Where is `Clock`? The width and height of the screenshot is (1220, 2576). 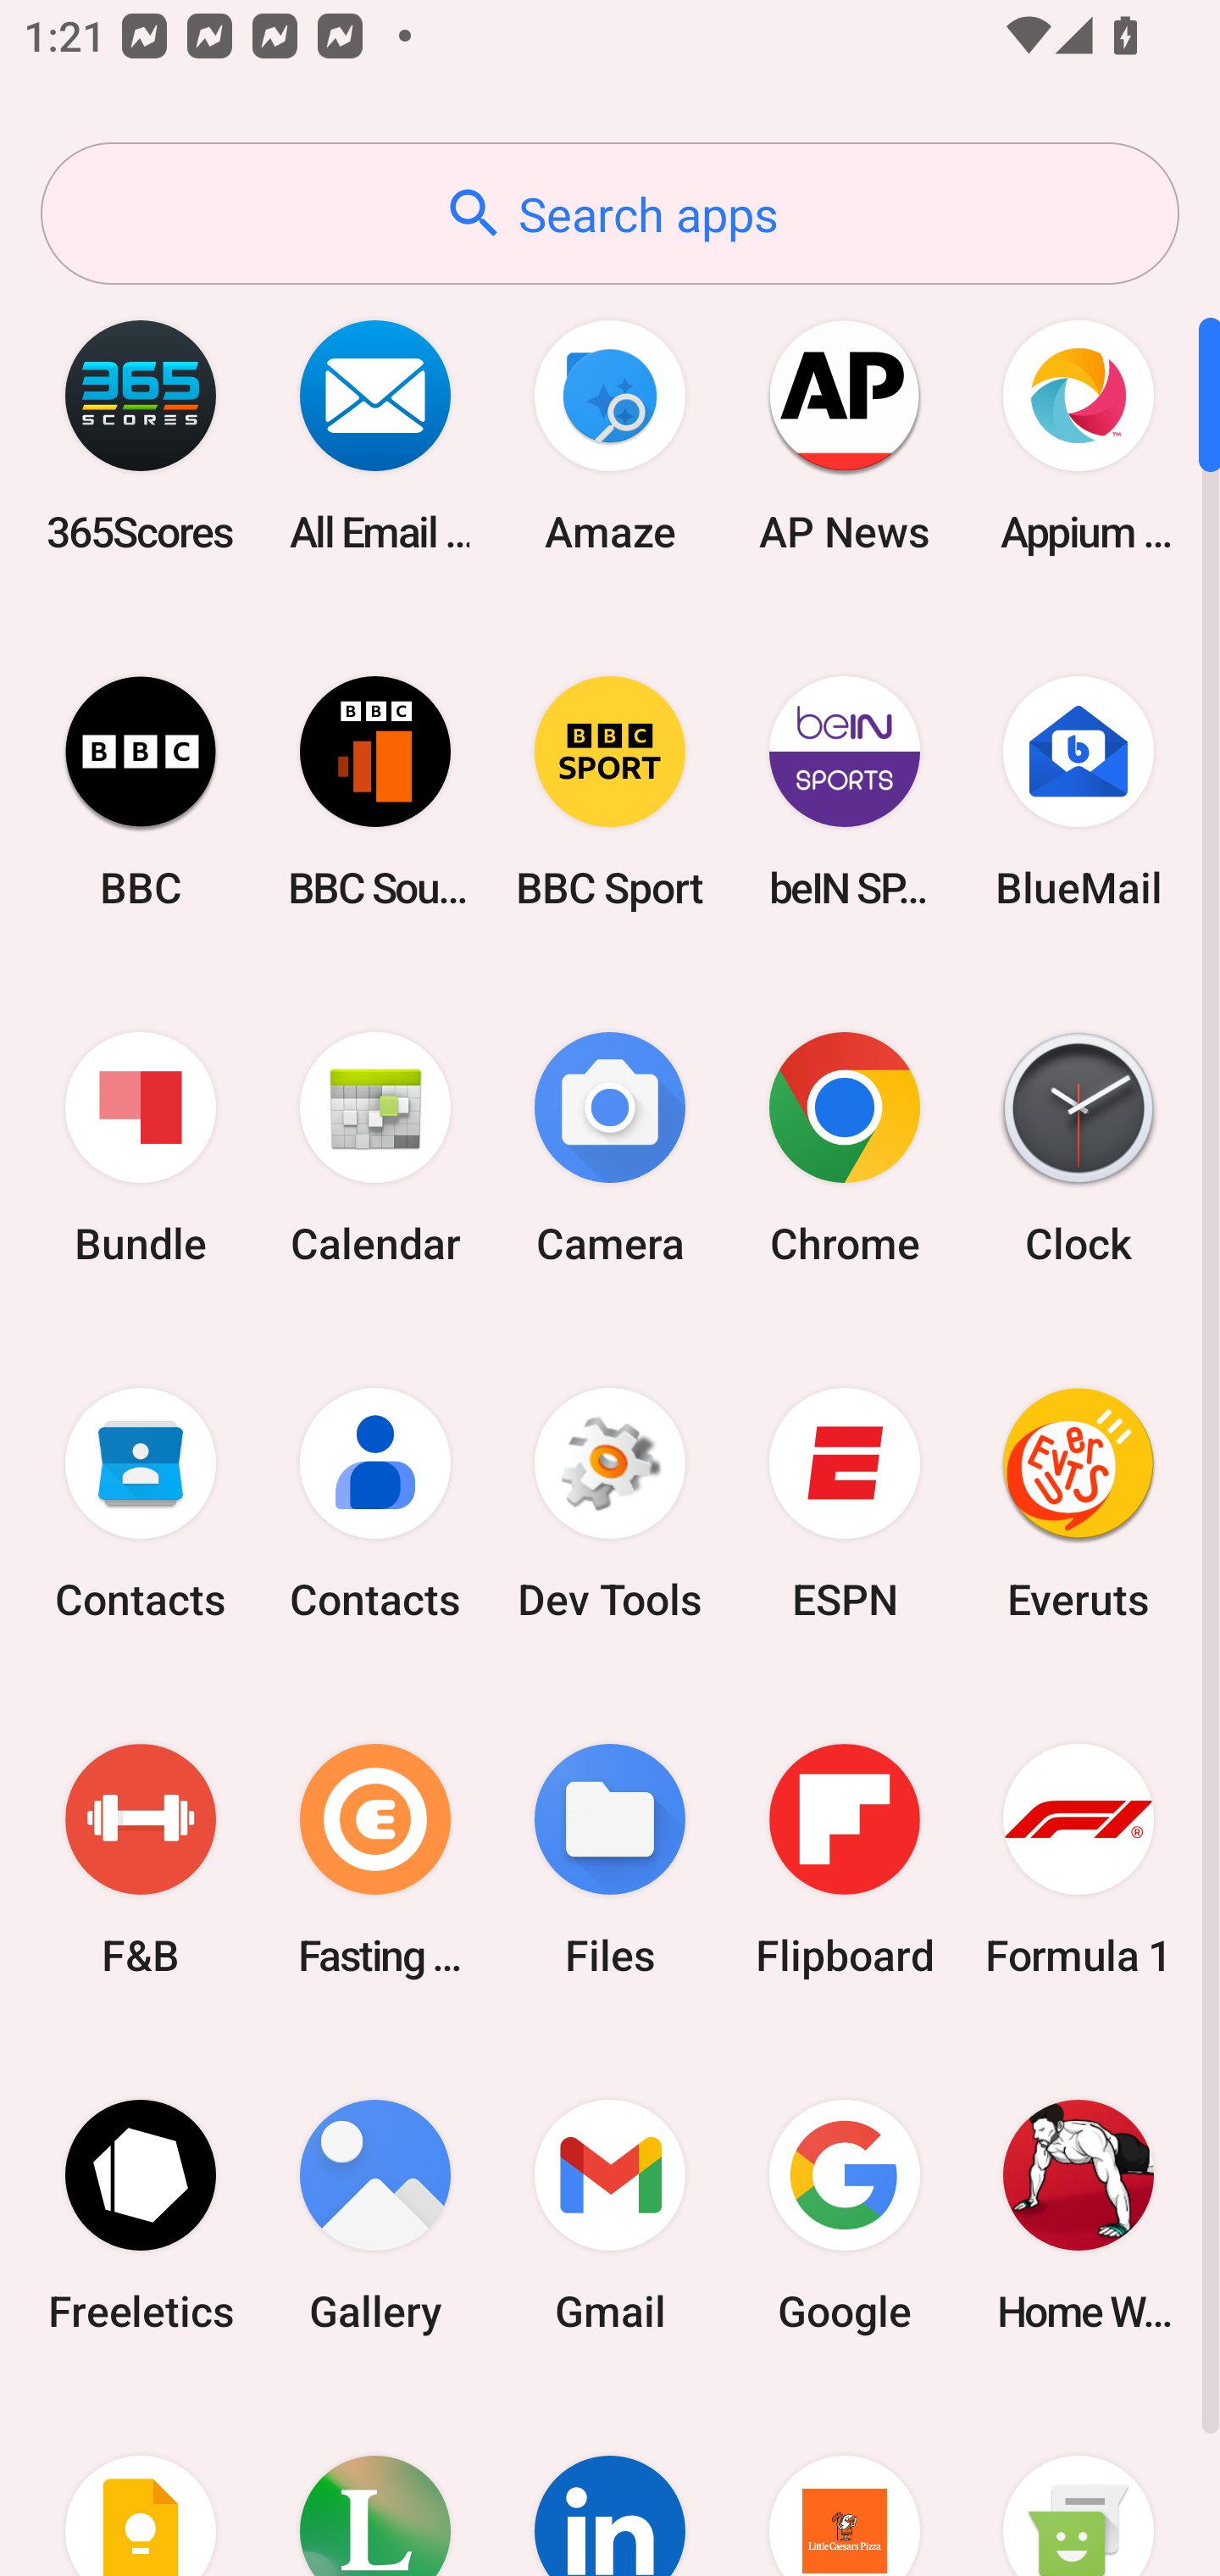 Clock is located at coordinates (1079, 1149).